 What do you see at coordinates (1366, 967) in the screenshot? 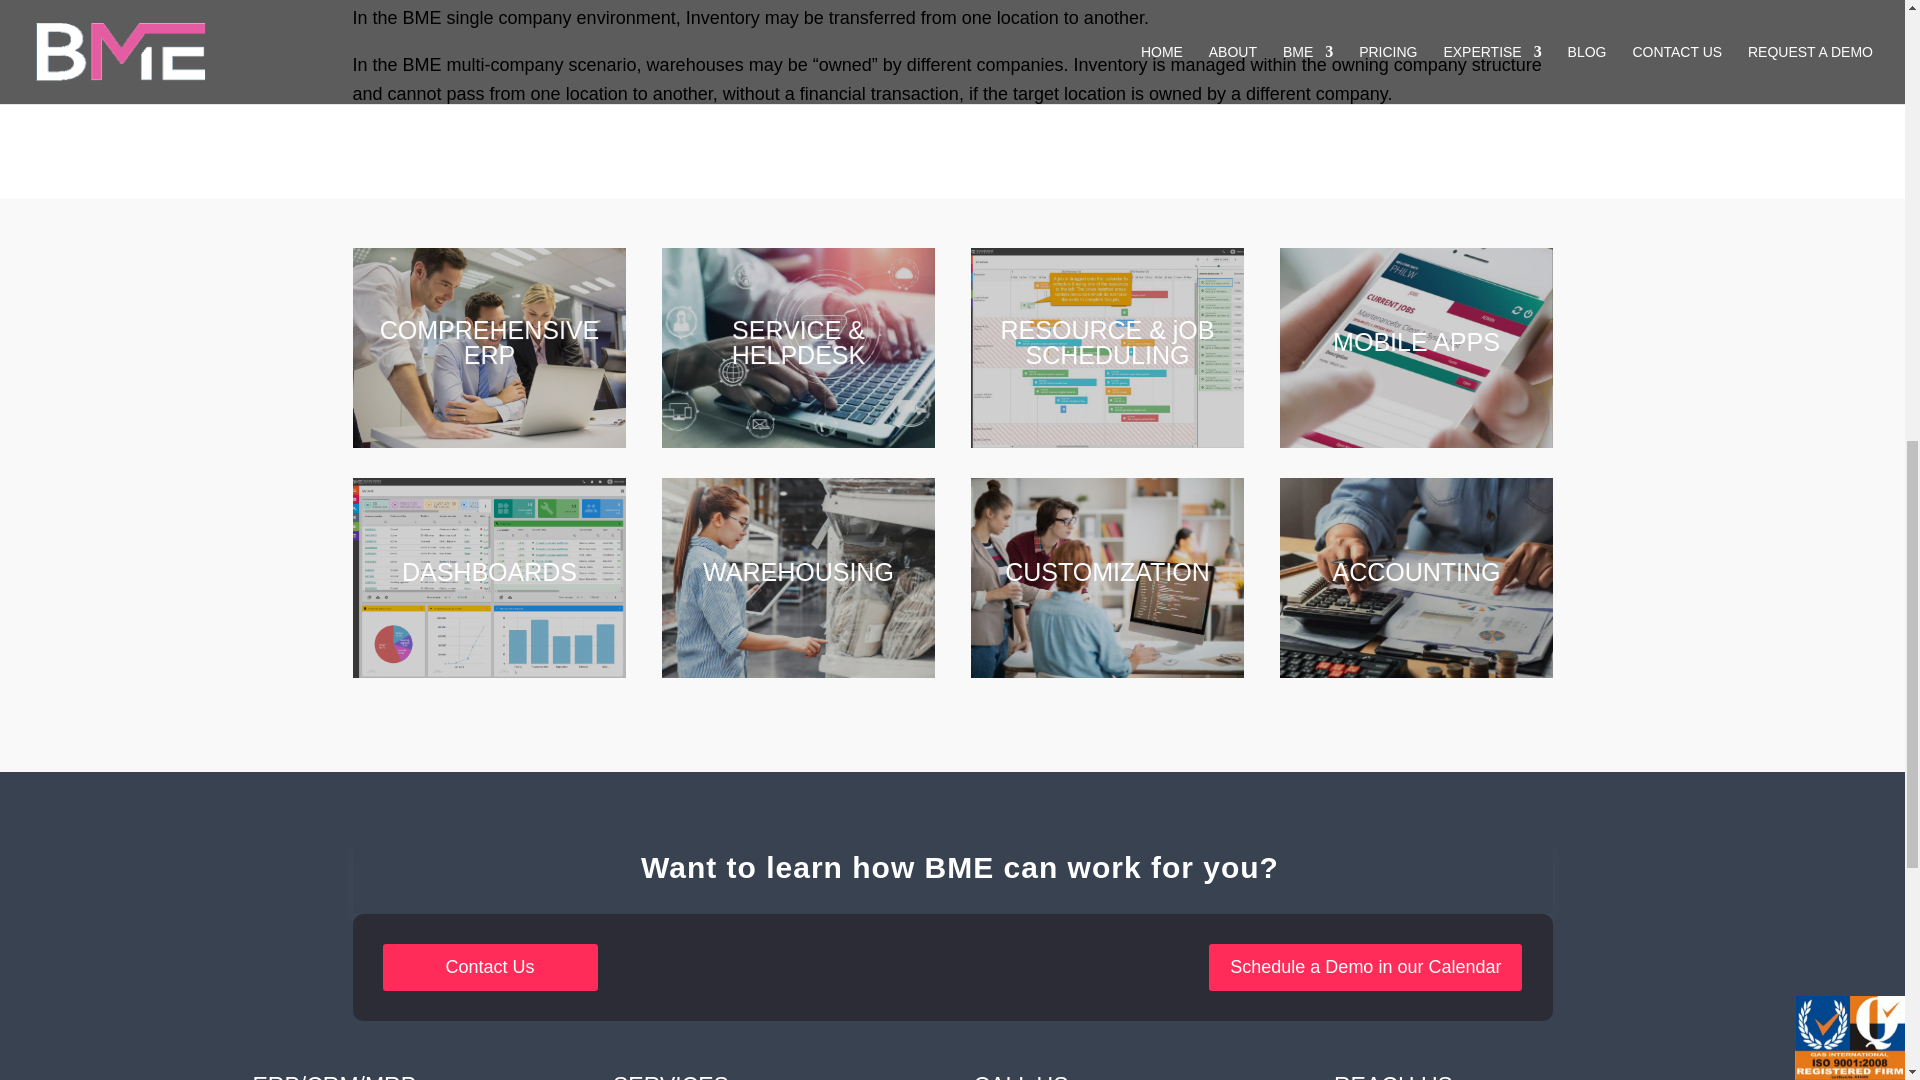
I see `Schedule a Demo in our Calendar` at bounding box center [1366, 967].